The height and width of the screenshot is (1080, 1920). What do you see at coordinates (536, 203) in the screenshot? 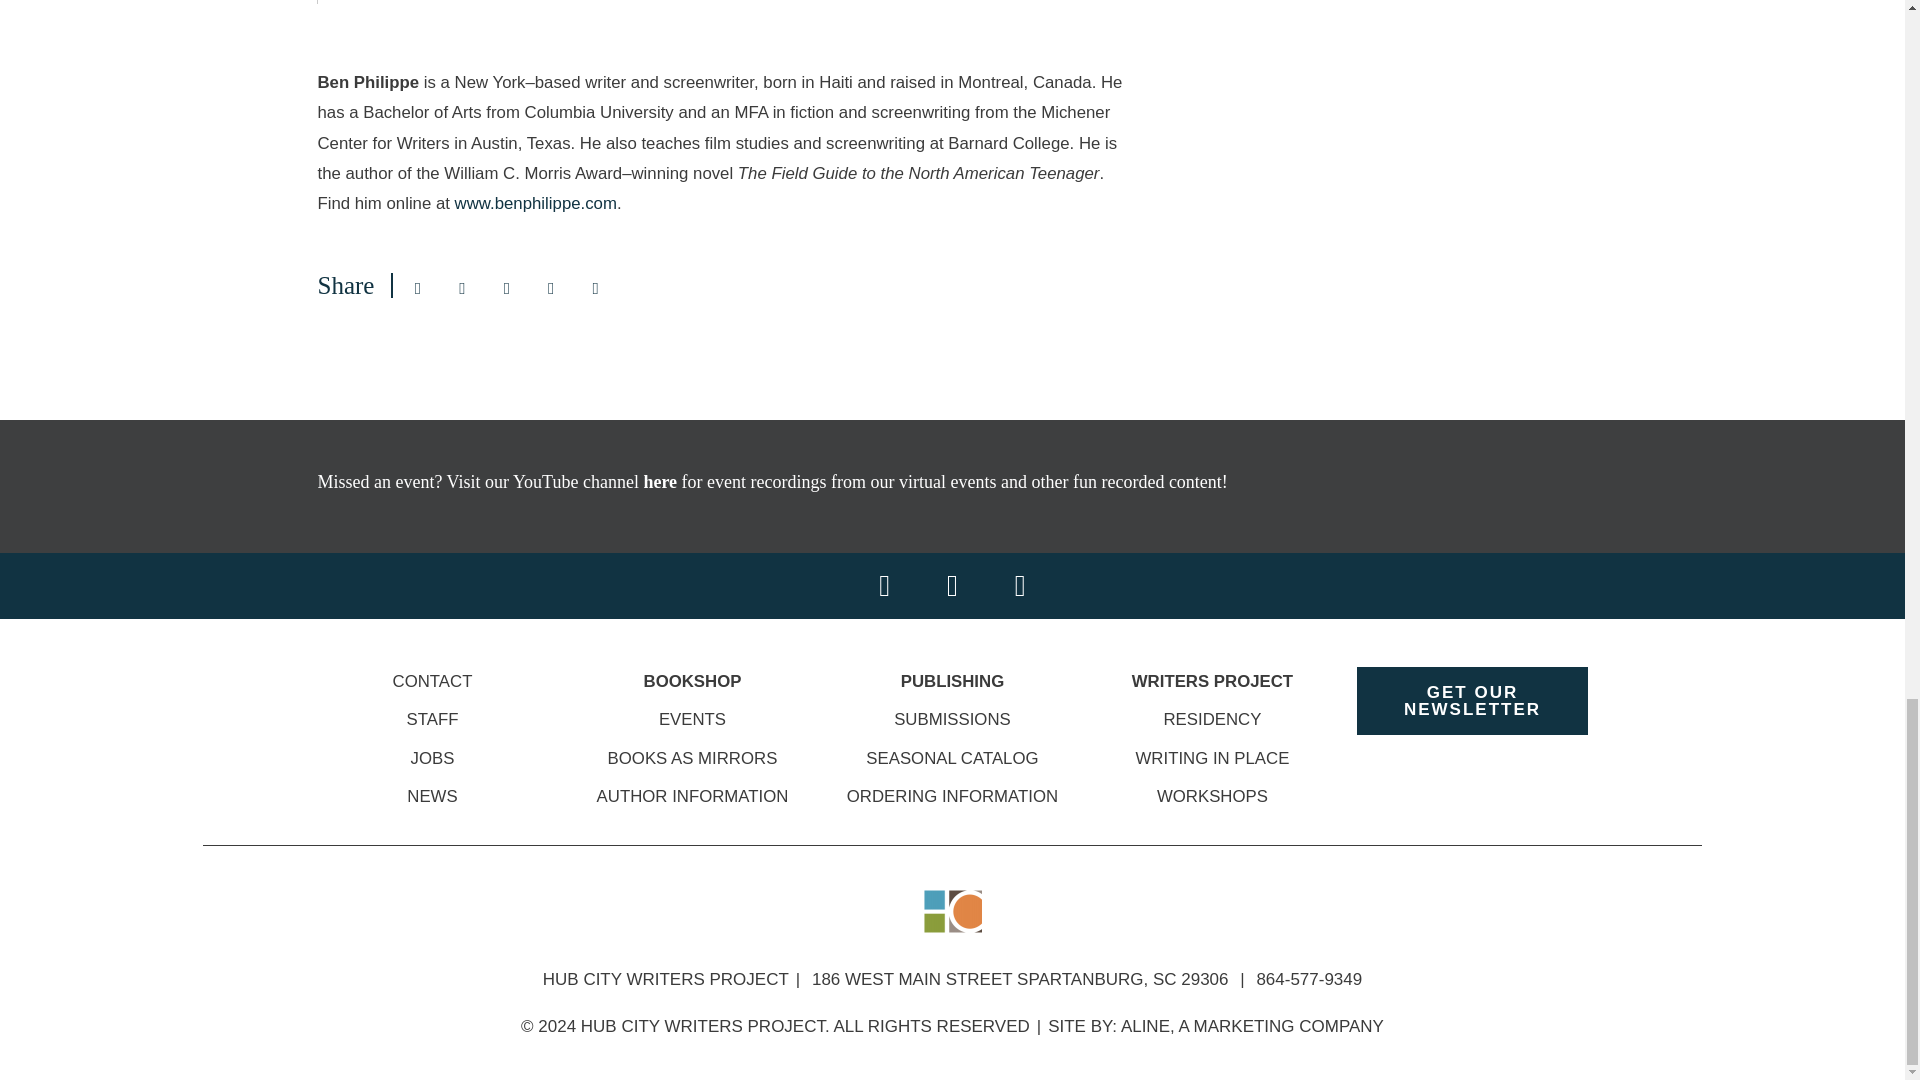
I see `www.benphilippe.com` at bounding box center [536, 203].